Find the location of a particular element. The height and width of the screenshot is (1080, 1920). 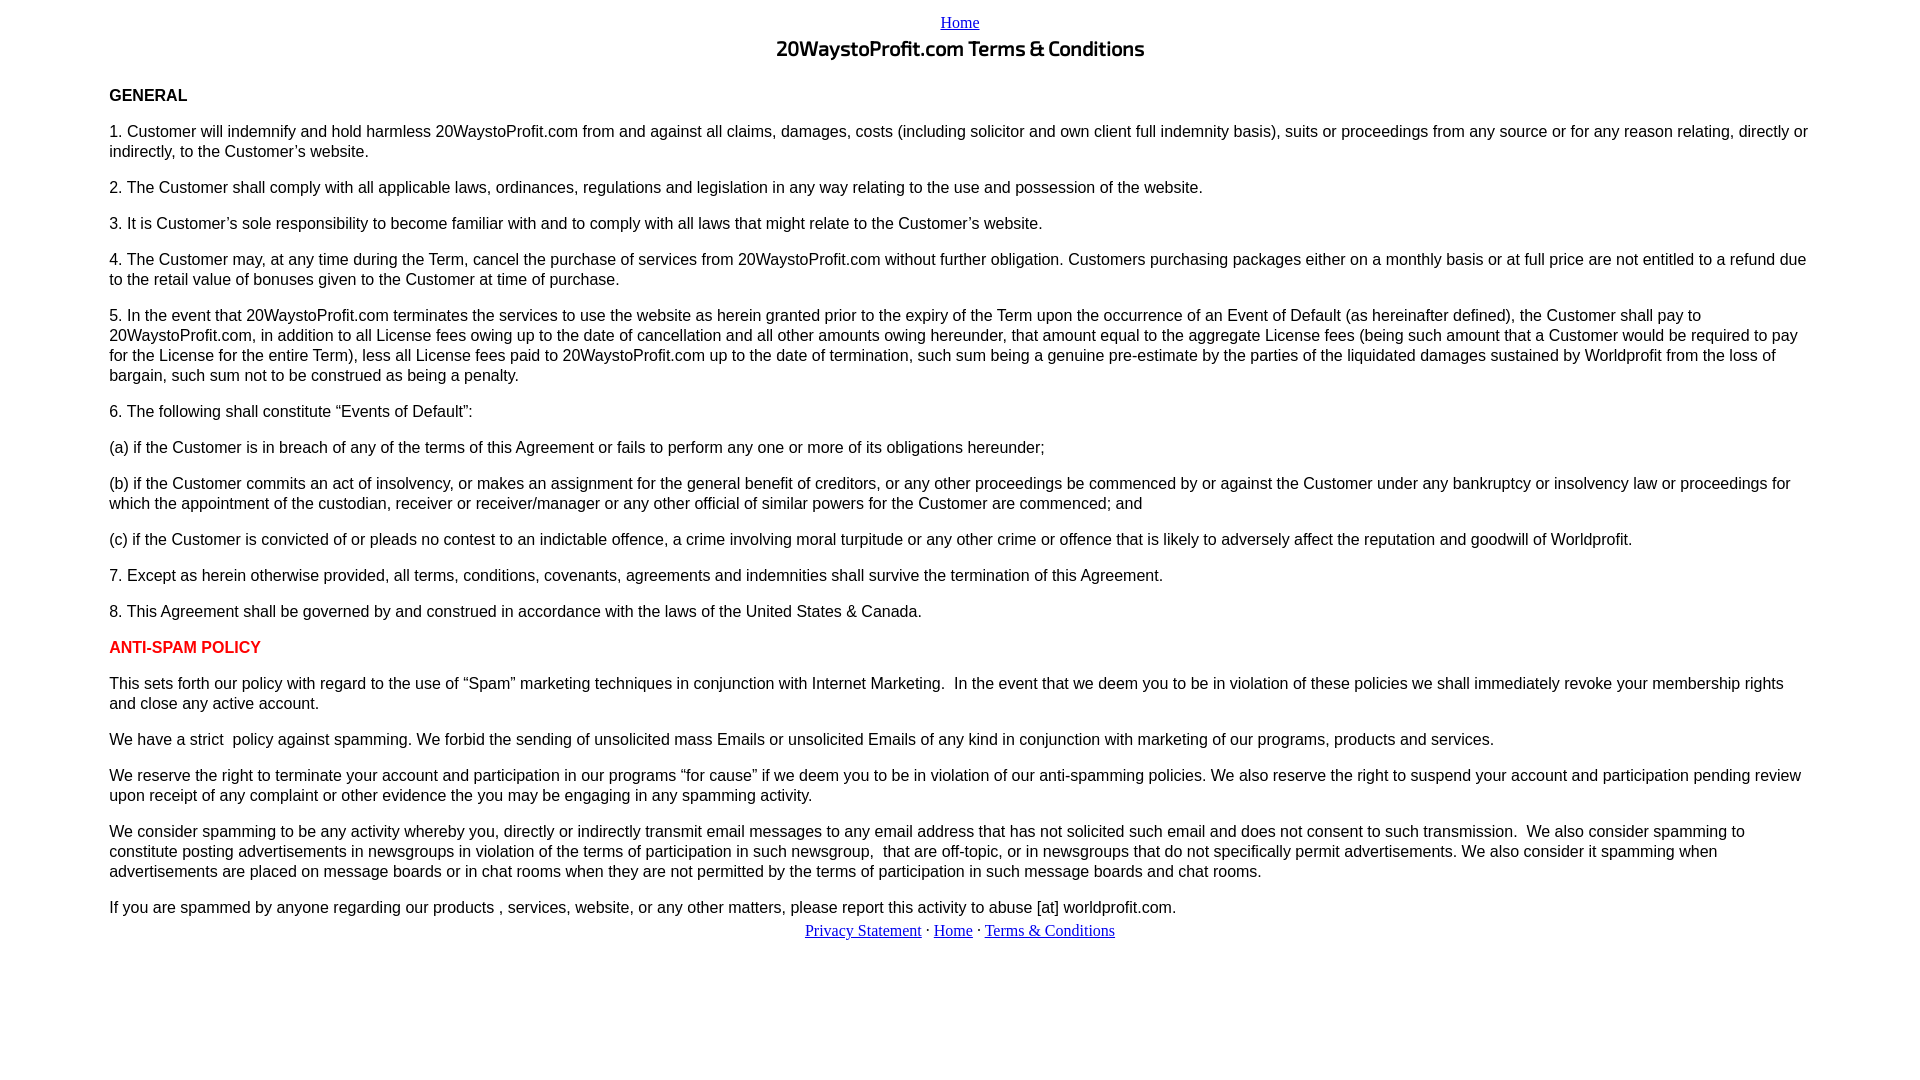

Home is located at coordinates (953, 930).